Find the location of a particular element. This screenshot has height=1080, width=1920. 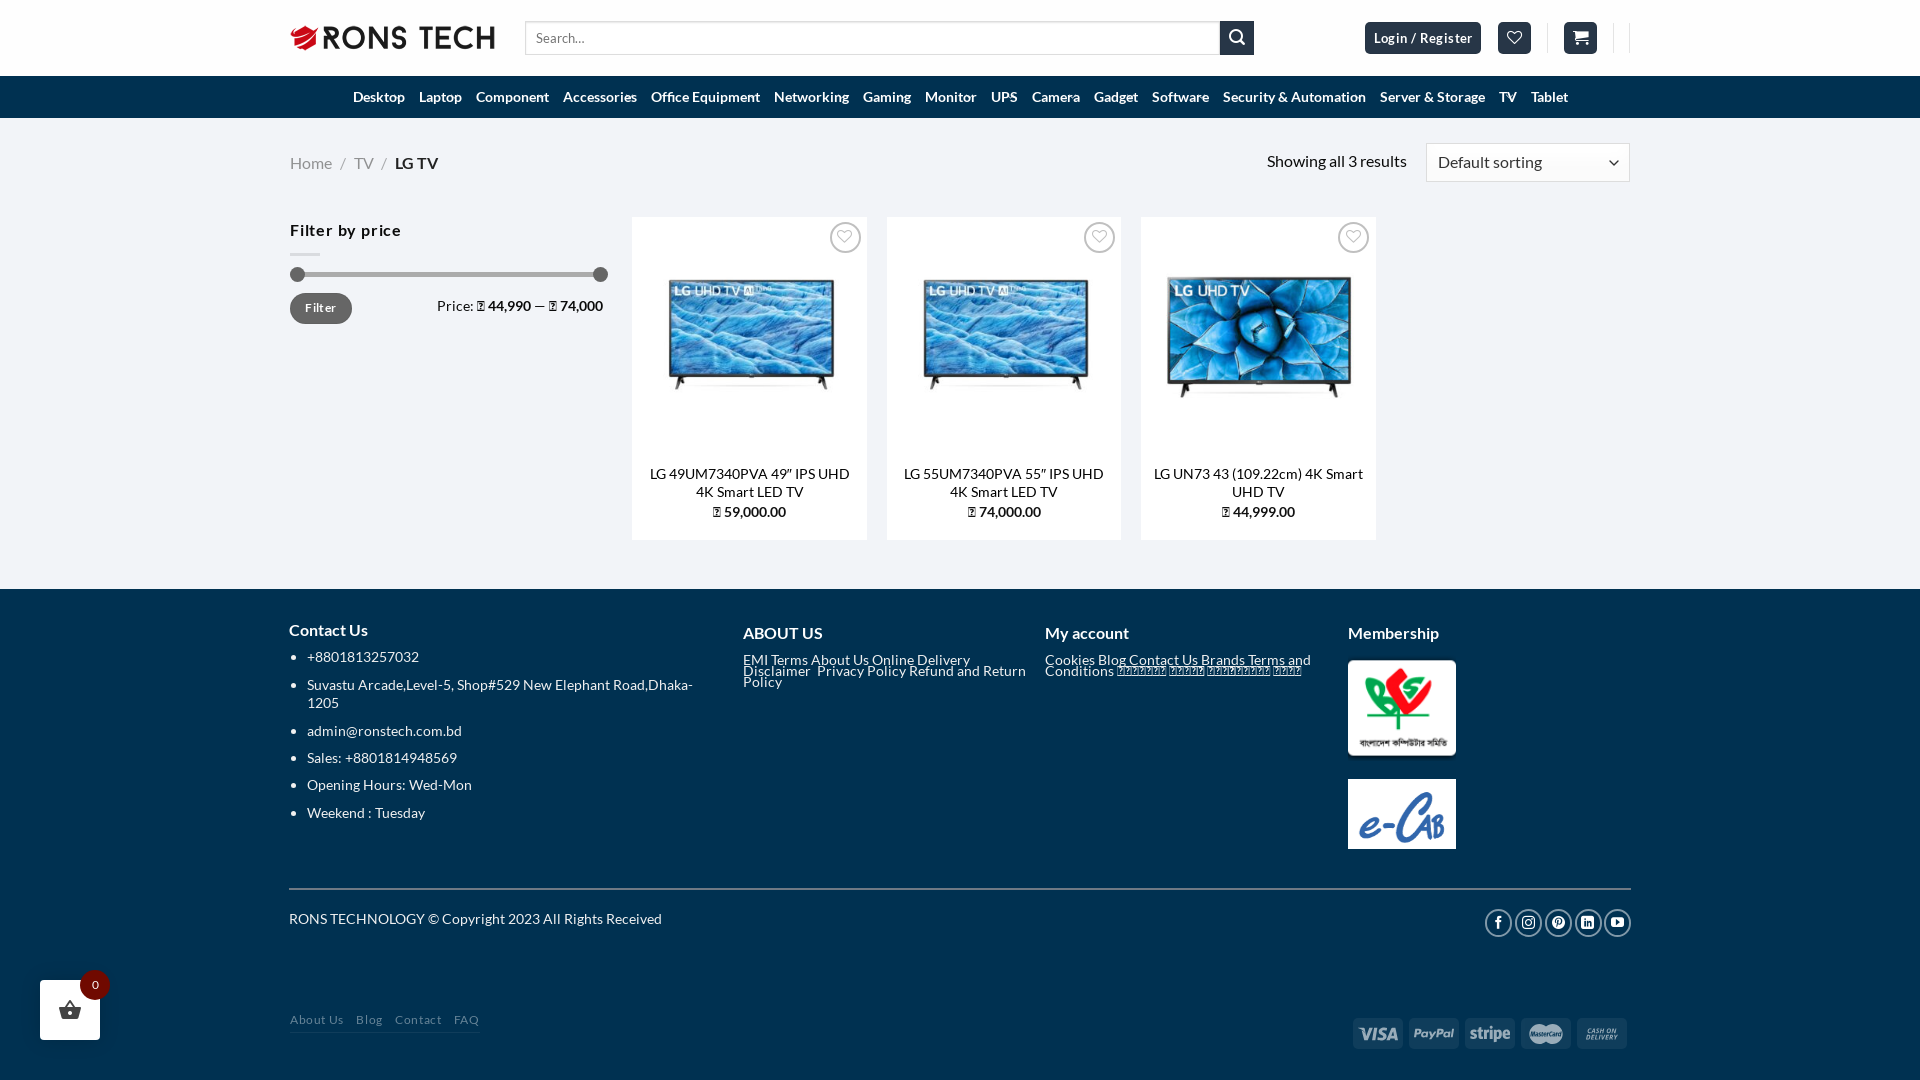

Search is located at coordinates (1237, 38).